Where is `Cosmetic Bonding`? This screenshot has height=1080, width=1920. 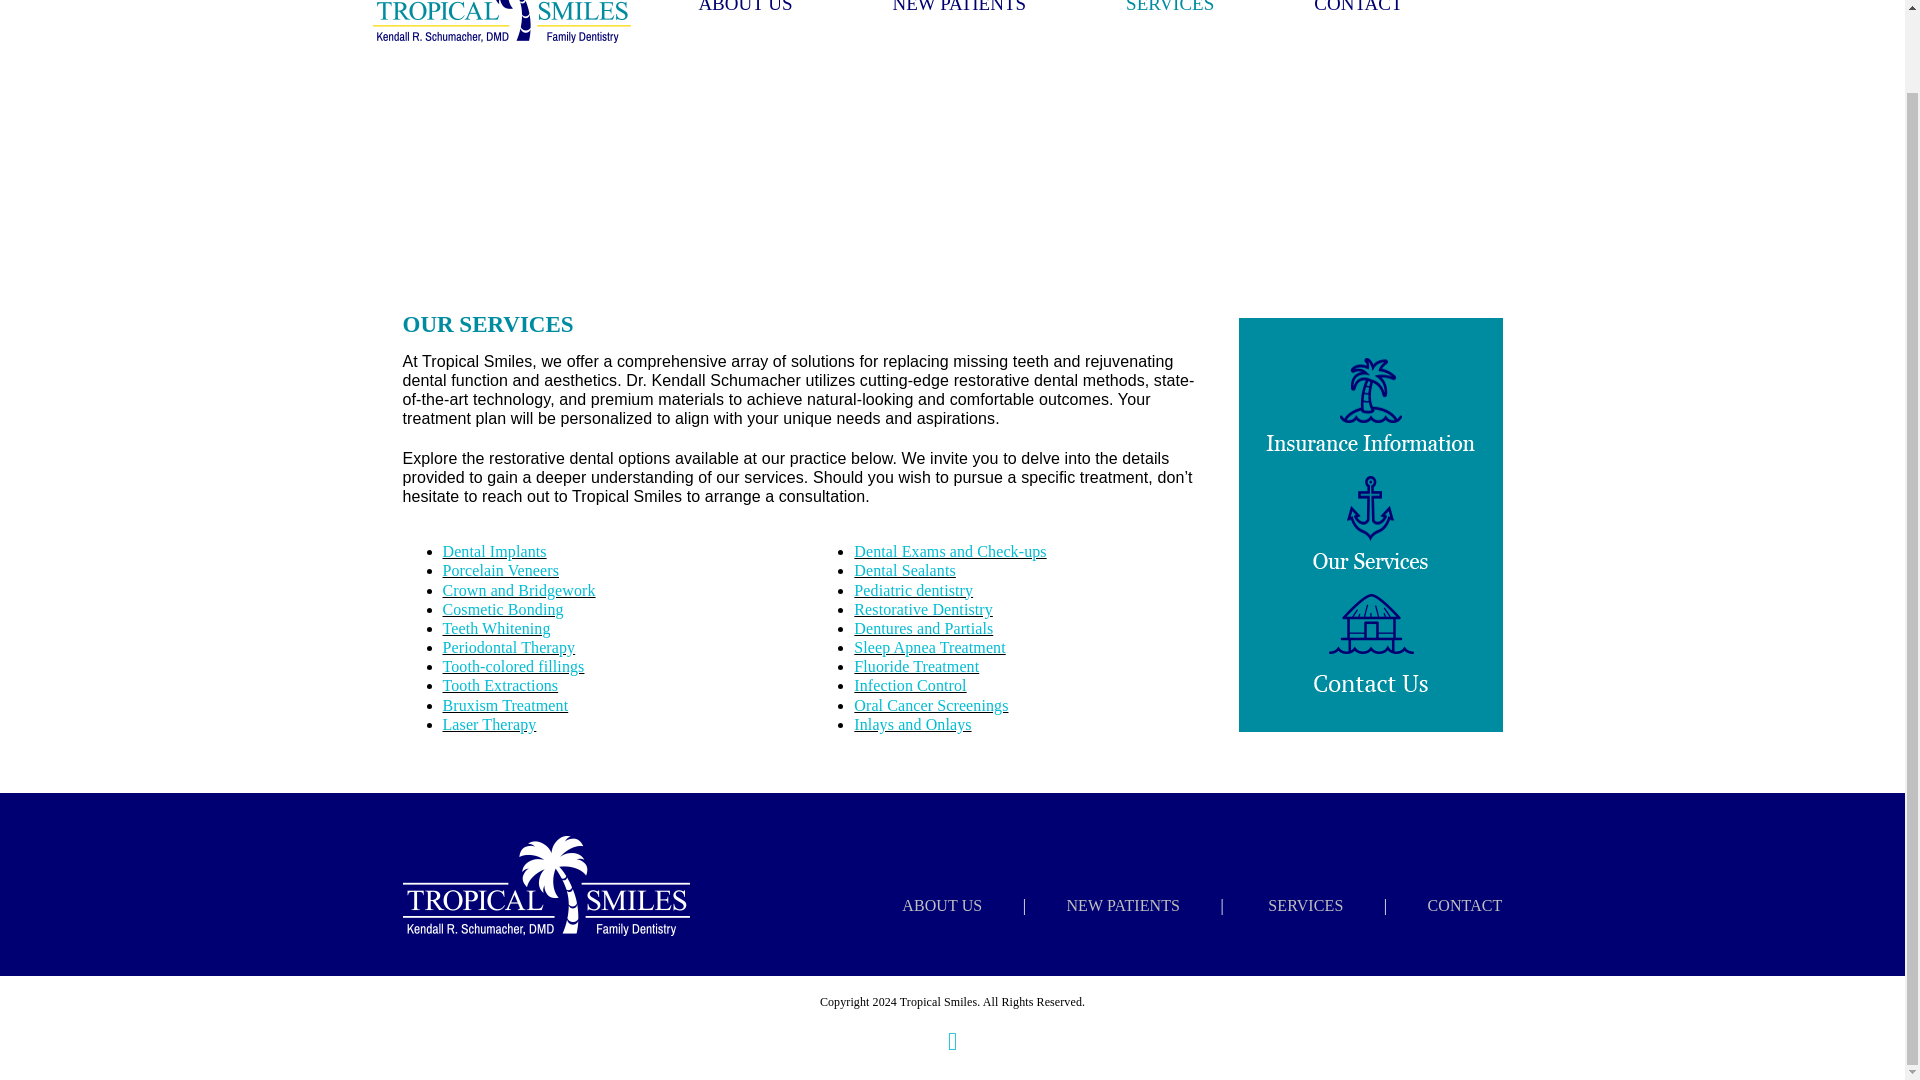
Cosmetic Bonding is located at coordinates (502, 608).